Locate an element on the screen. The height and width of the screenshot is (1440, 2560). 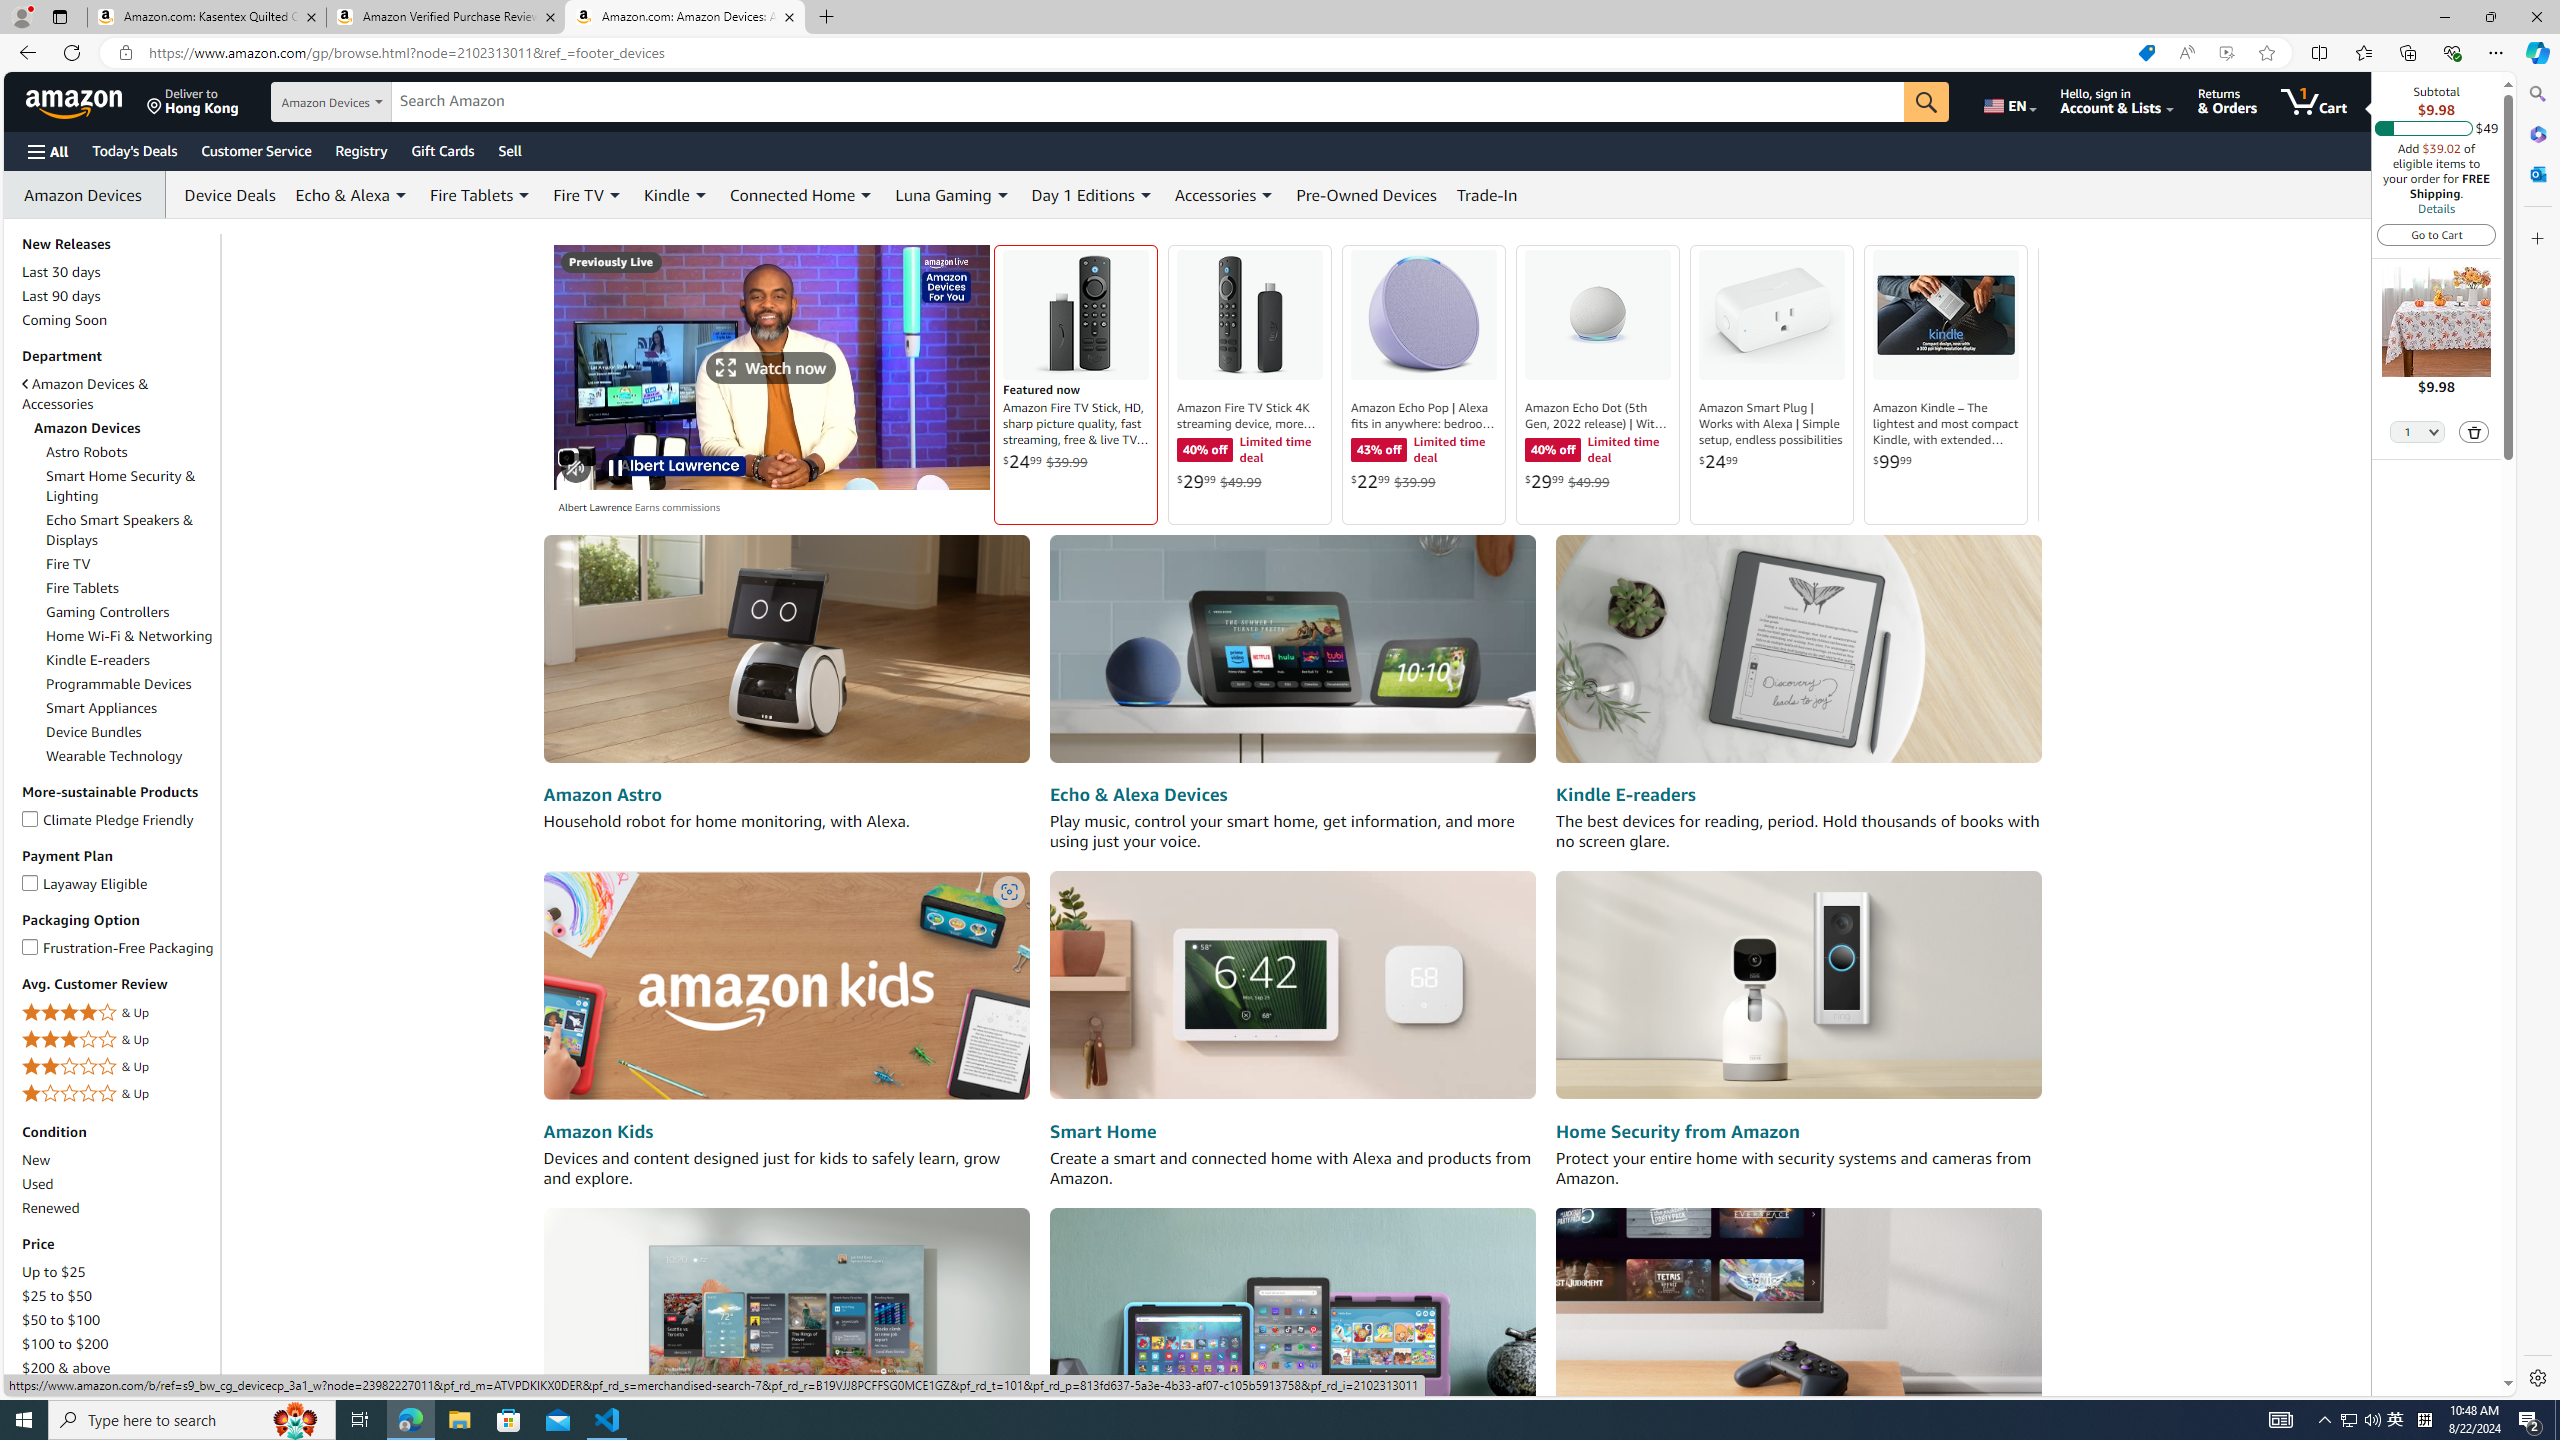
Customer Service is located at coordinates (257, 150).